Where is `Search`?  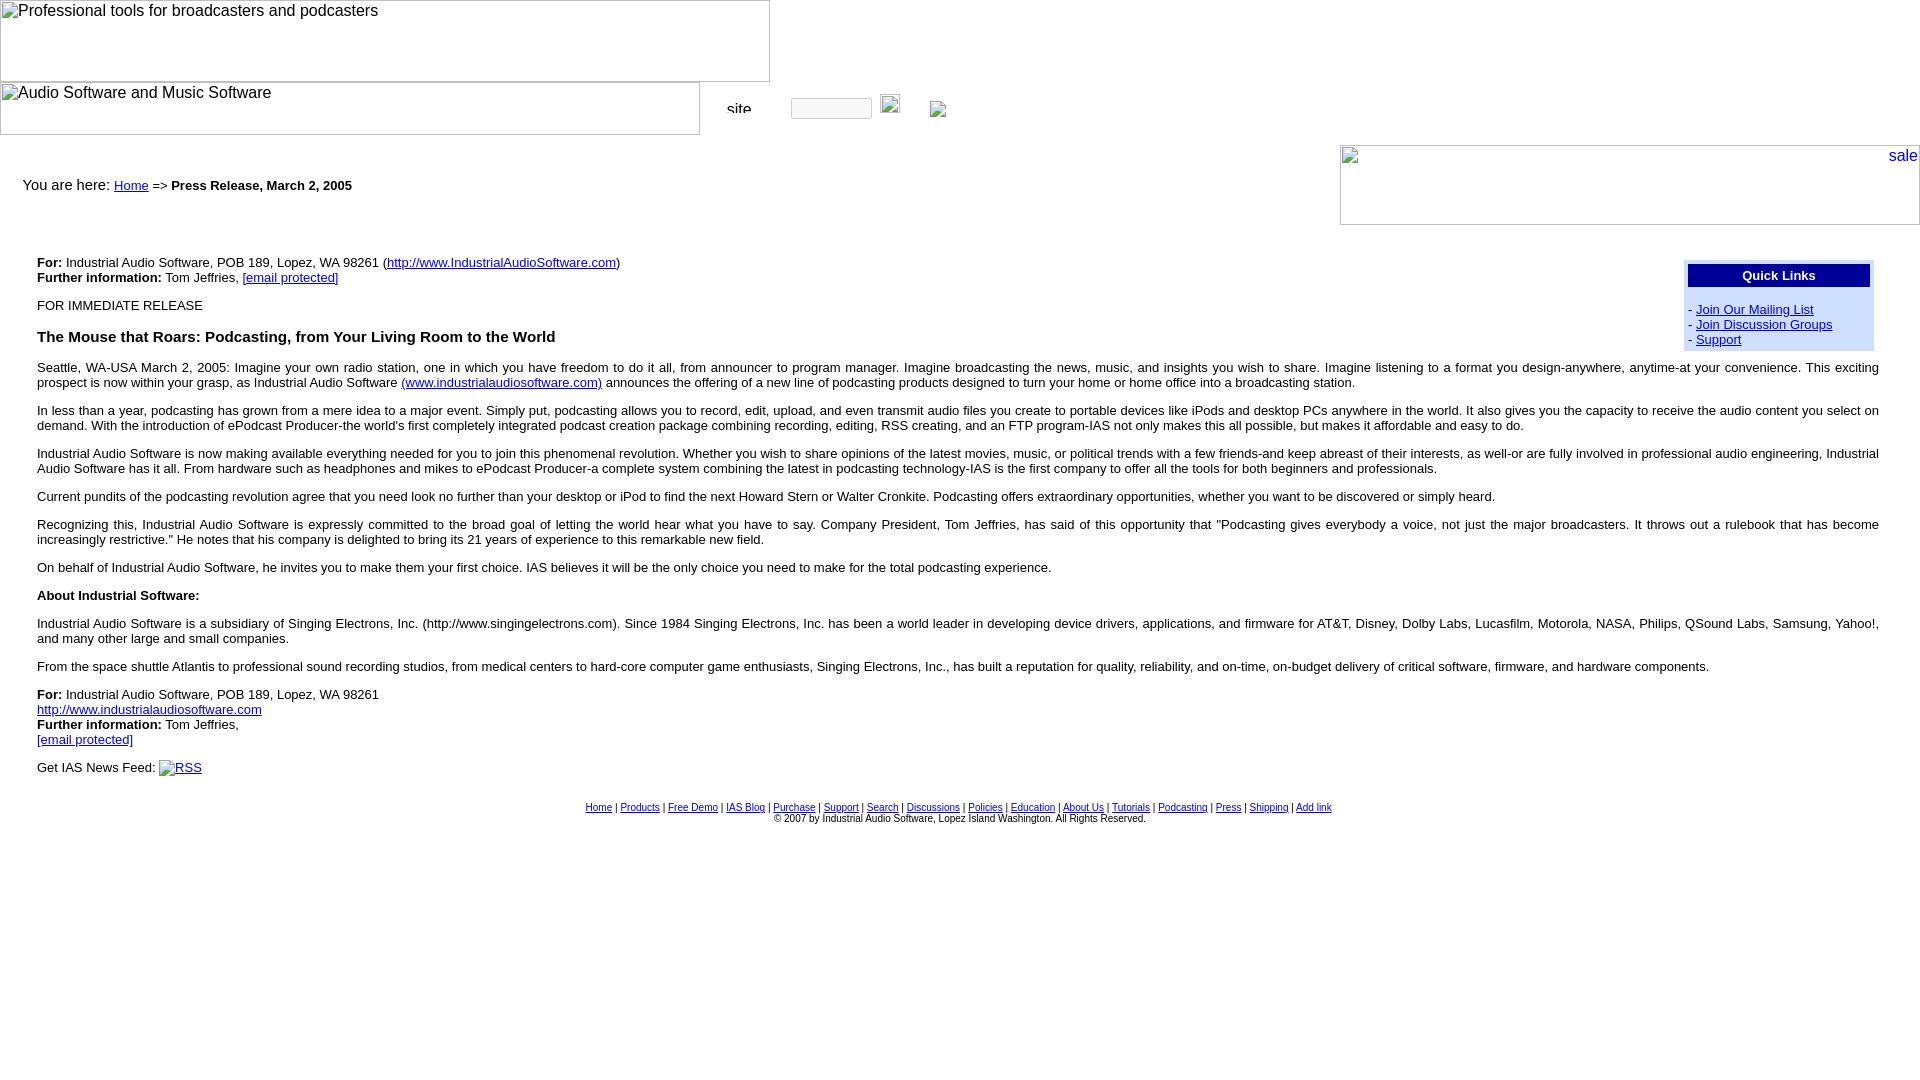 Search is located at coordinates (882, 808).